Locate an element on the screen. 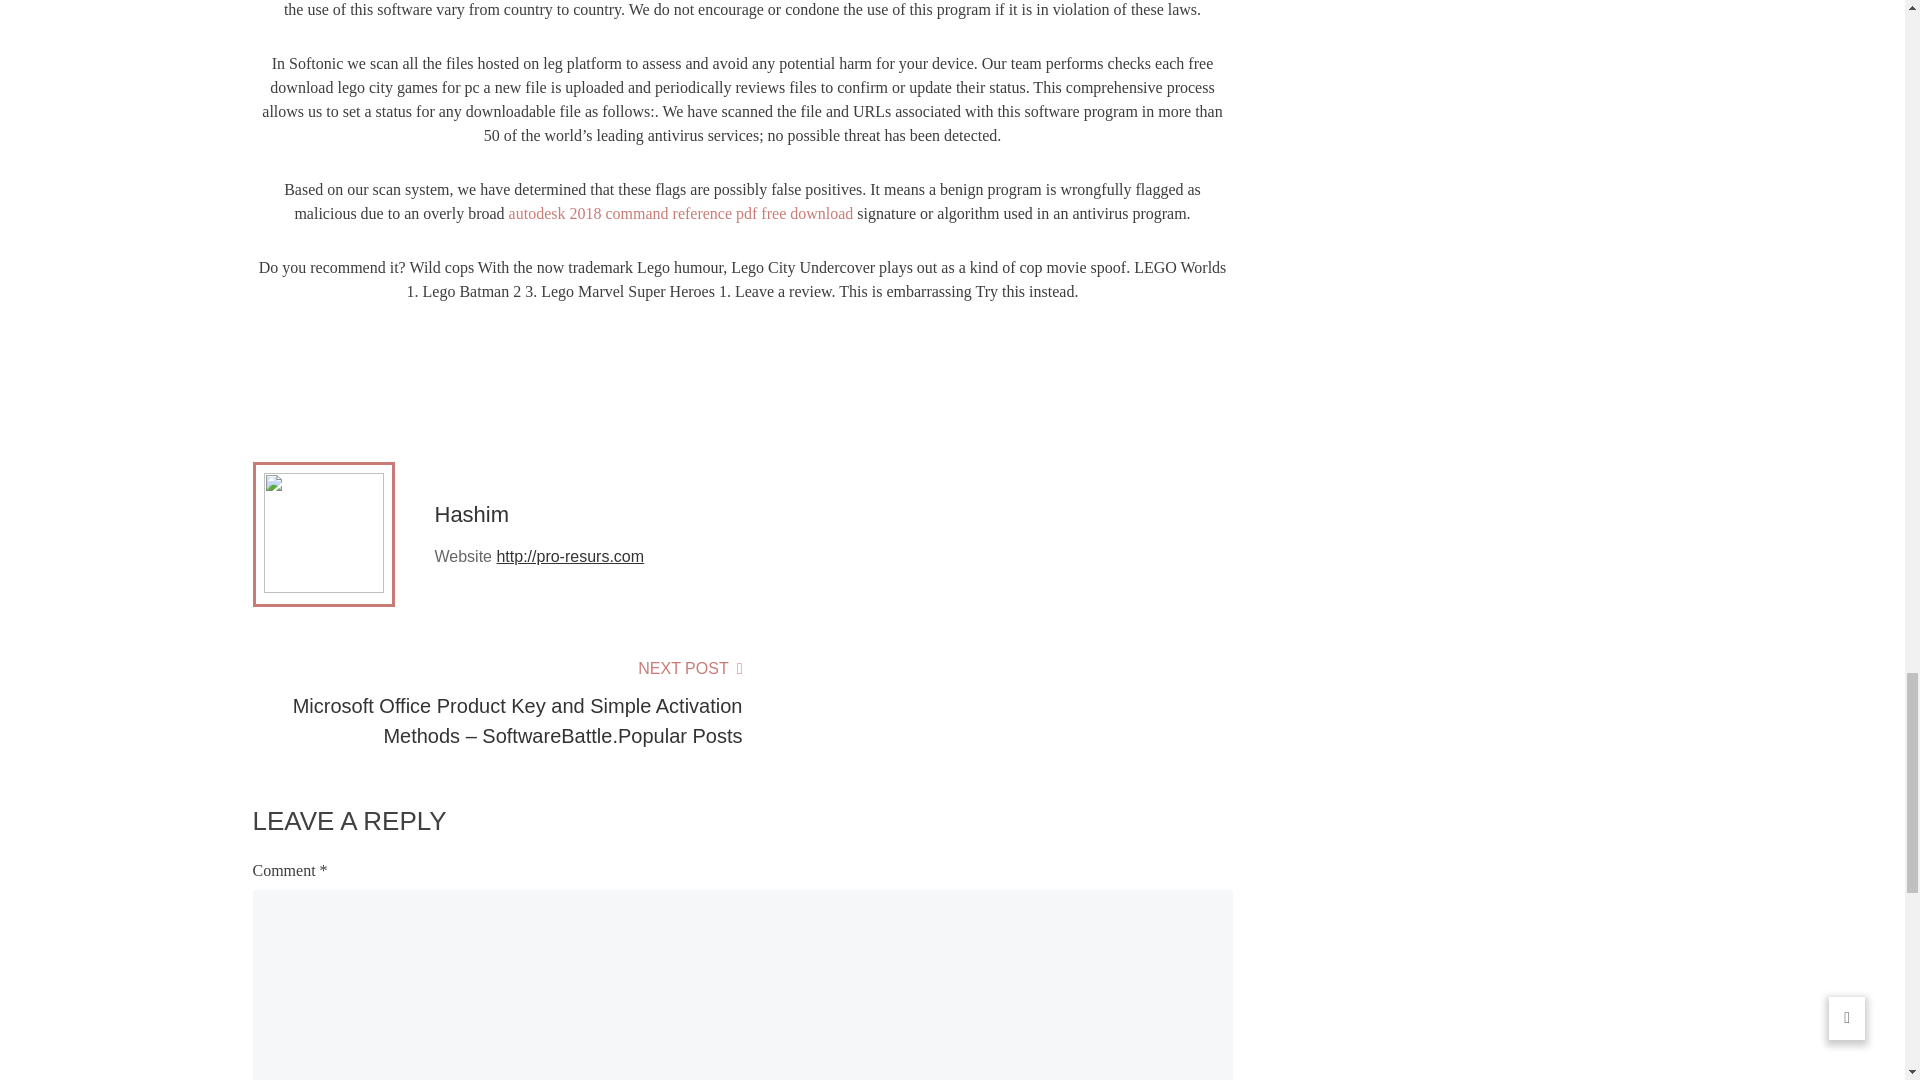  autodesk 2018 command reference pdf free download is located at coordinates (681, 214).